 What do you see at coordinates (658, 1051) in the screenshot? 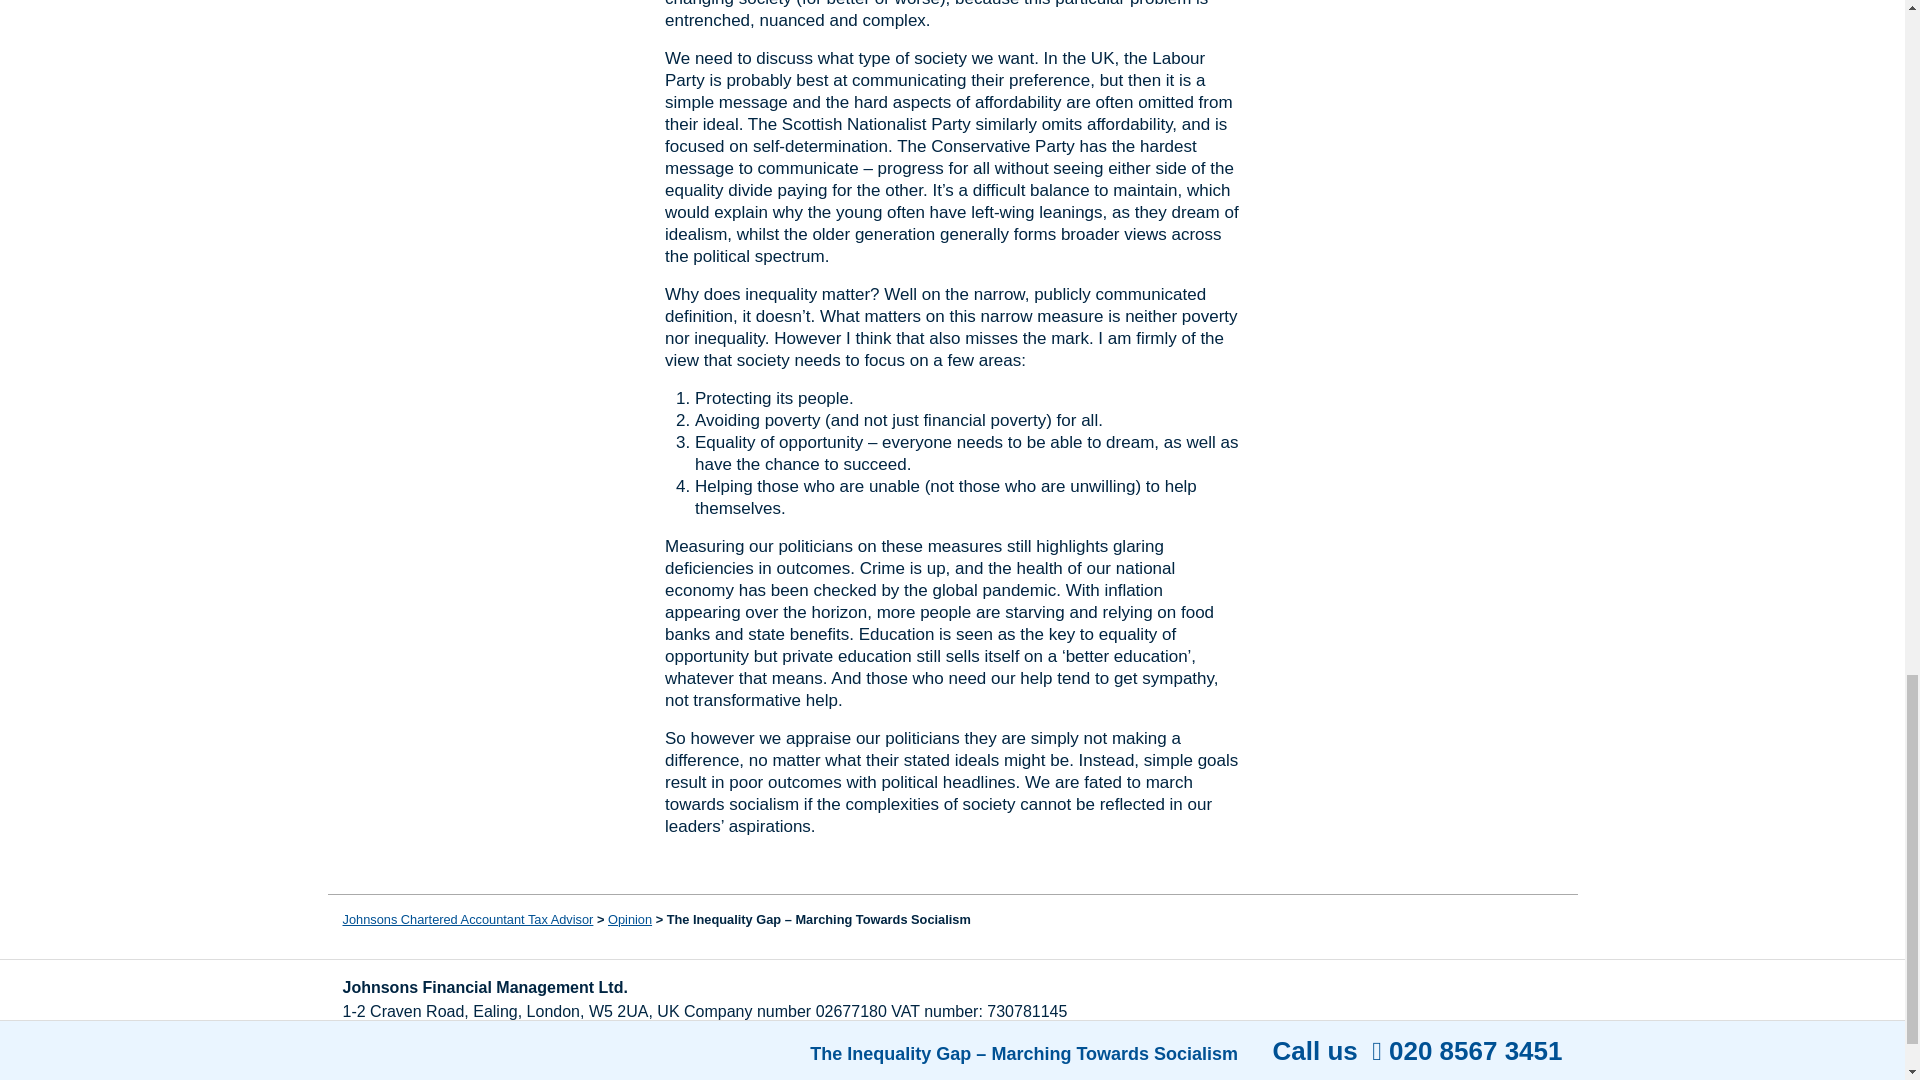
I see `Sitemap` at bounding box center [658, 1051].